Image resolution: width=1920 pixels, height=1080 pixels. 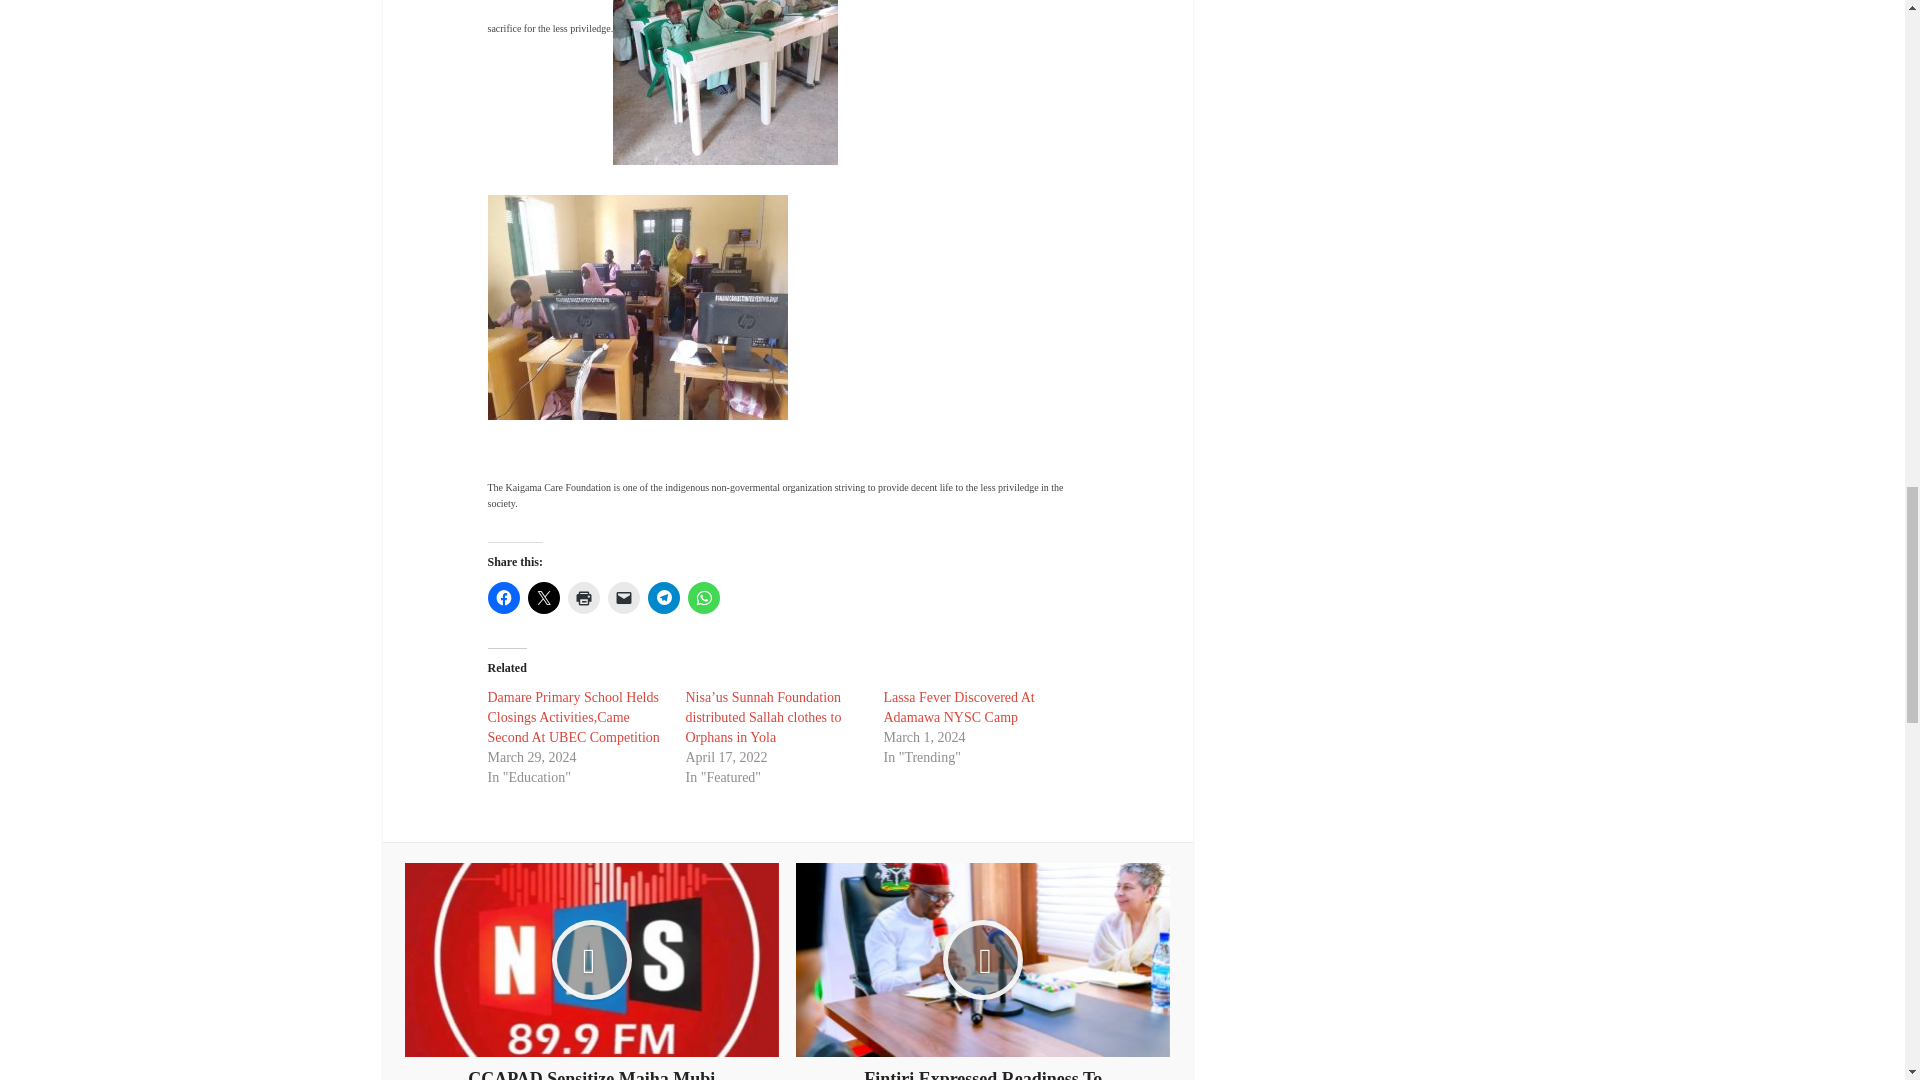 What do you see at coordinates (584, 598) in the screenshot?
I see `Click to print` at bounding box center [584, 598].